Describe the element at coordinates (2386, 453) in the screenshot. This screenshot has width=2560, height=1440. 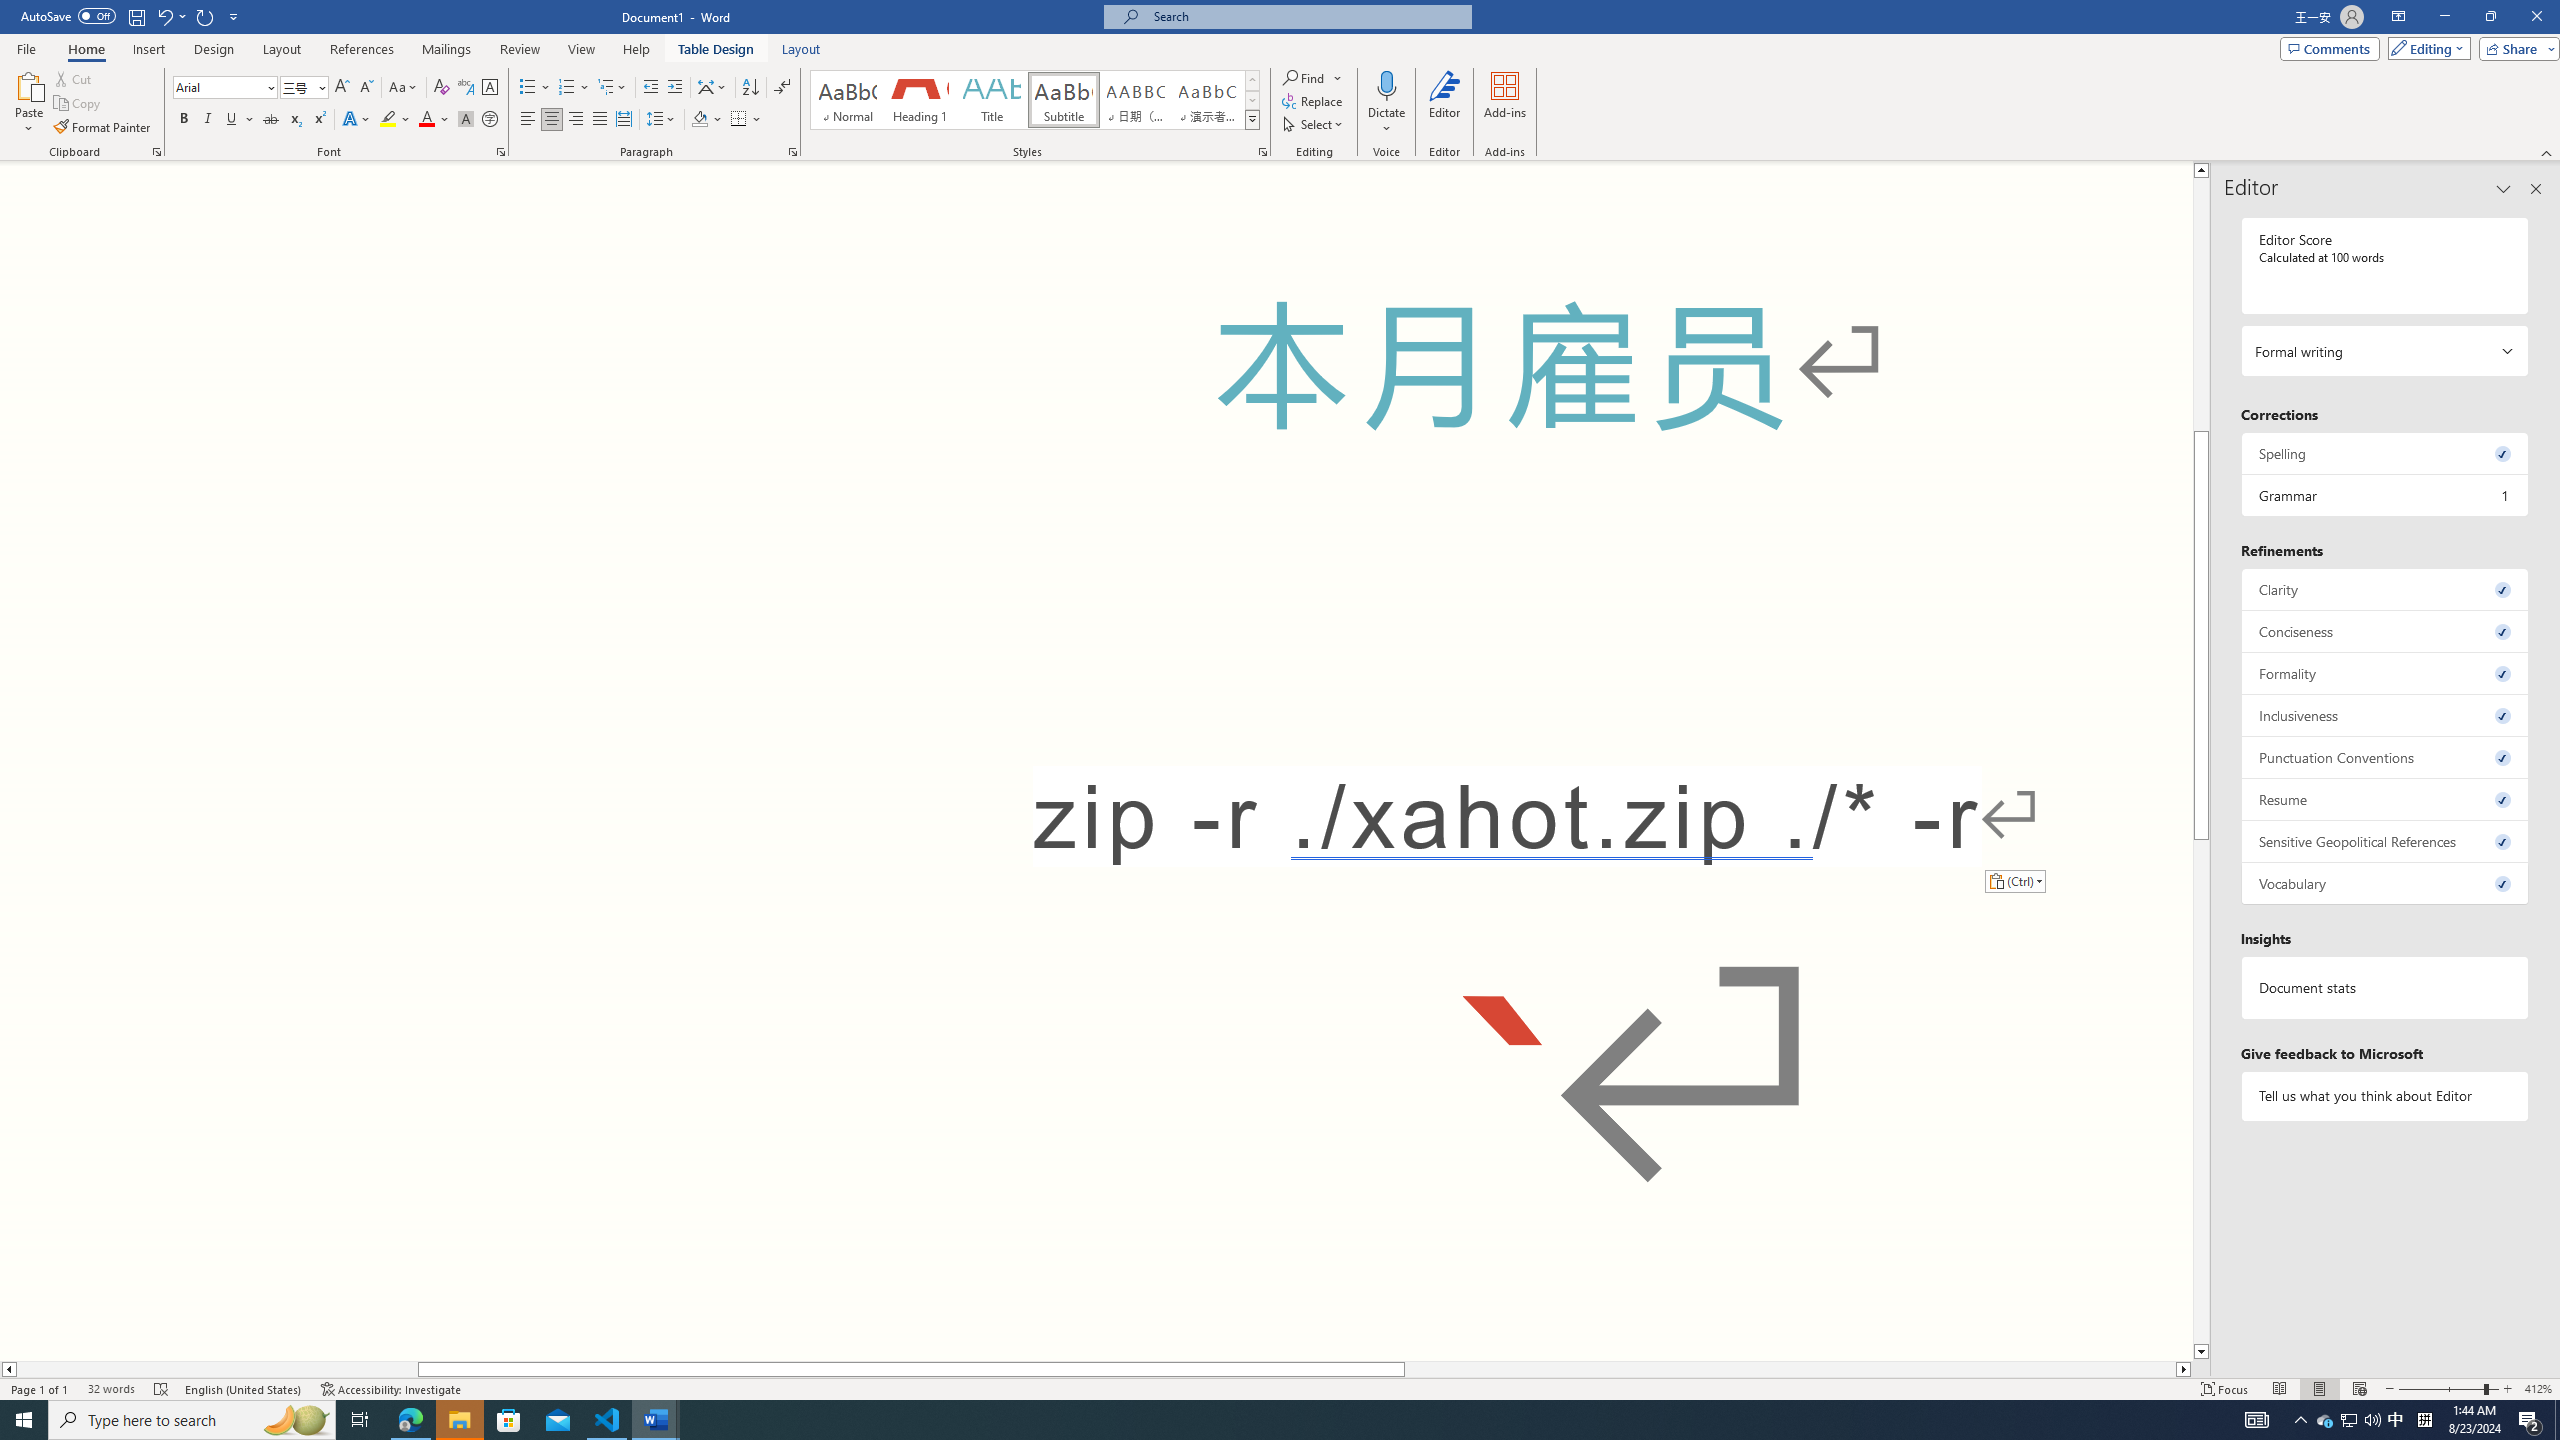
I see `Spelling, 0 issues. Press space or enter to review items.` at that location.